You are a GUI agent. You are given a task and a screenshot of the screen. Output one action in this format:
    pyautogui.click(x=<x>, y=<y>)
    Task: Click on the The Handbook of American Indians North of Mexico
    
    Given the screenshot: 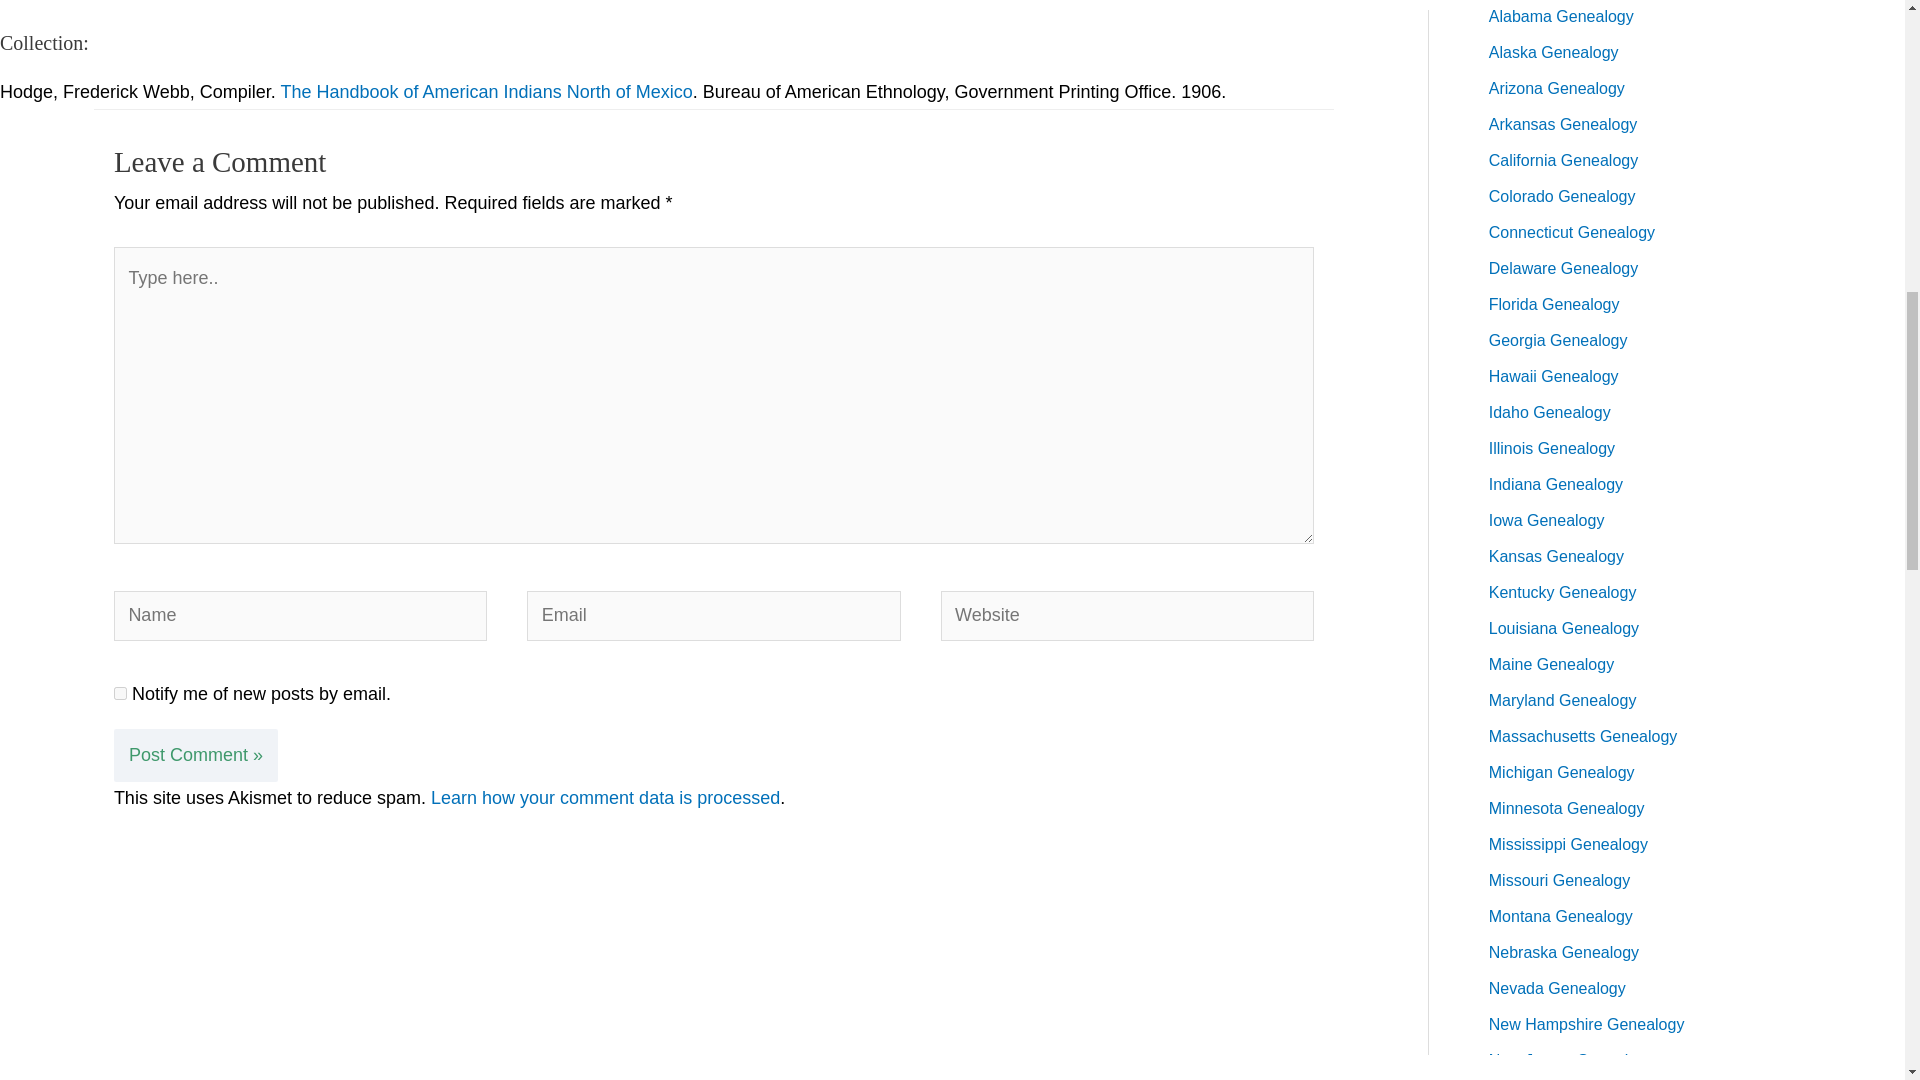 What is the action you would take?
    pyautogui.click(x=486, y=92)
    